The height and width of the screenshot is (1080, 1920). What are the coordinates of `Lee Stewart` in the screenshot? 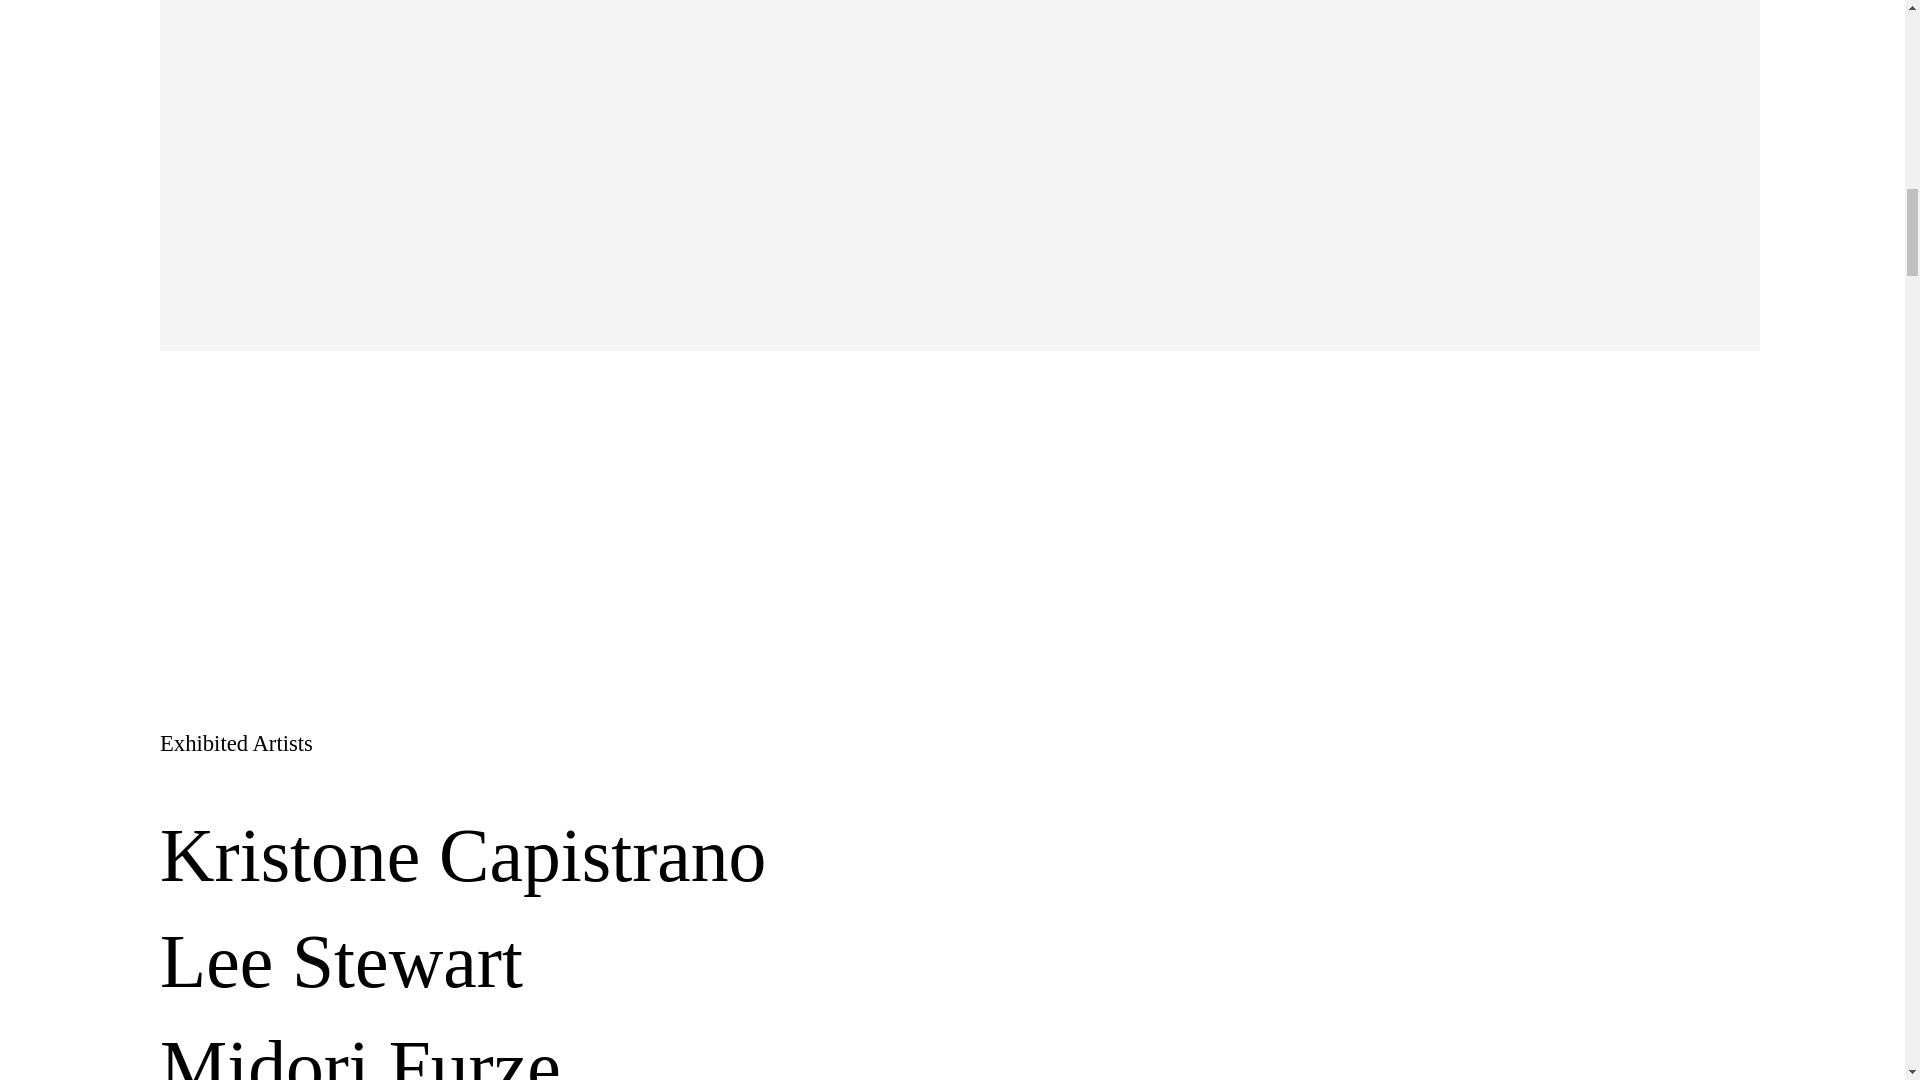 It's located at (340, 962).